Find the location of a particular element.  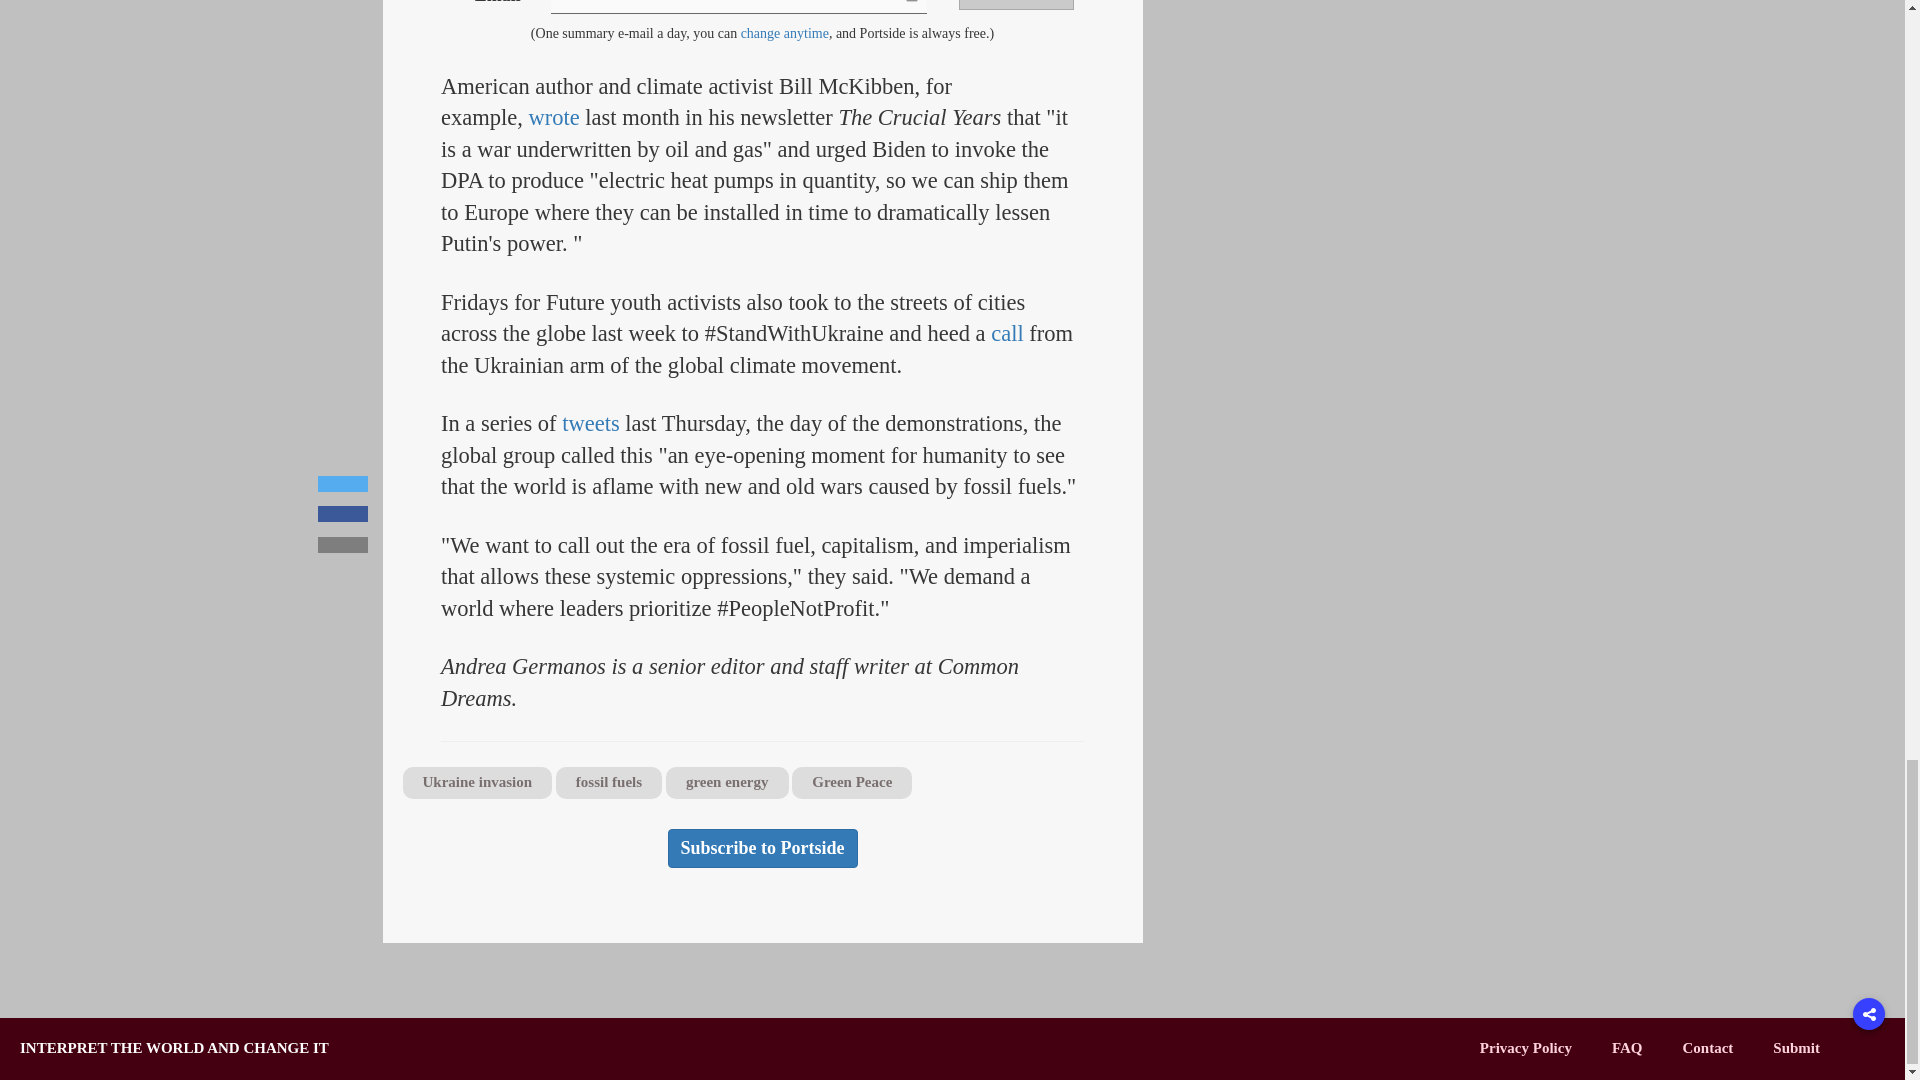

Subscribe is located at coordinates (1016, 4).